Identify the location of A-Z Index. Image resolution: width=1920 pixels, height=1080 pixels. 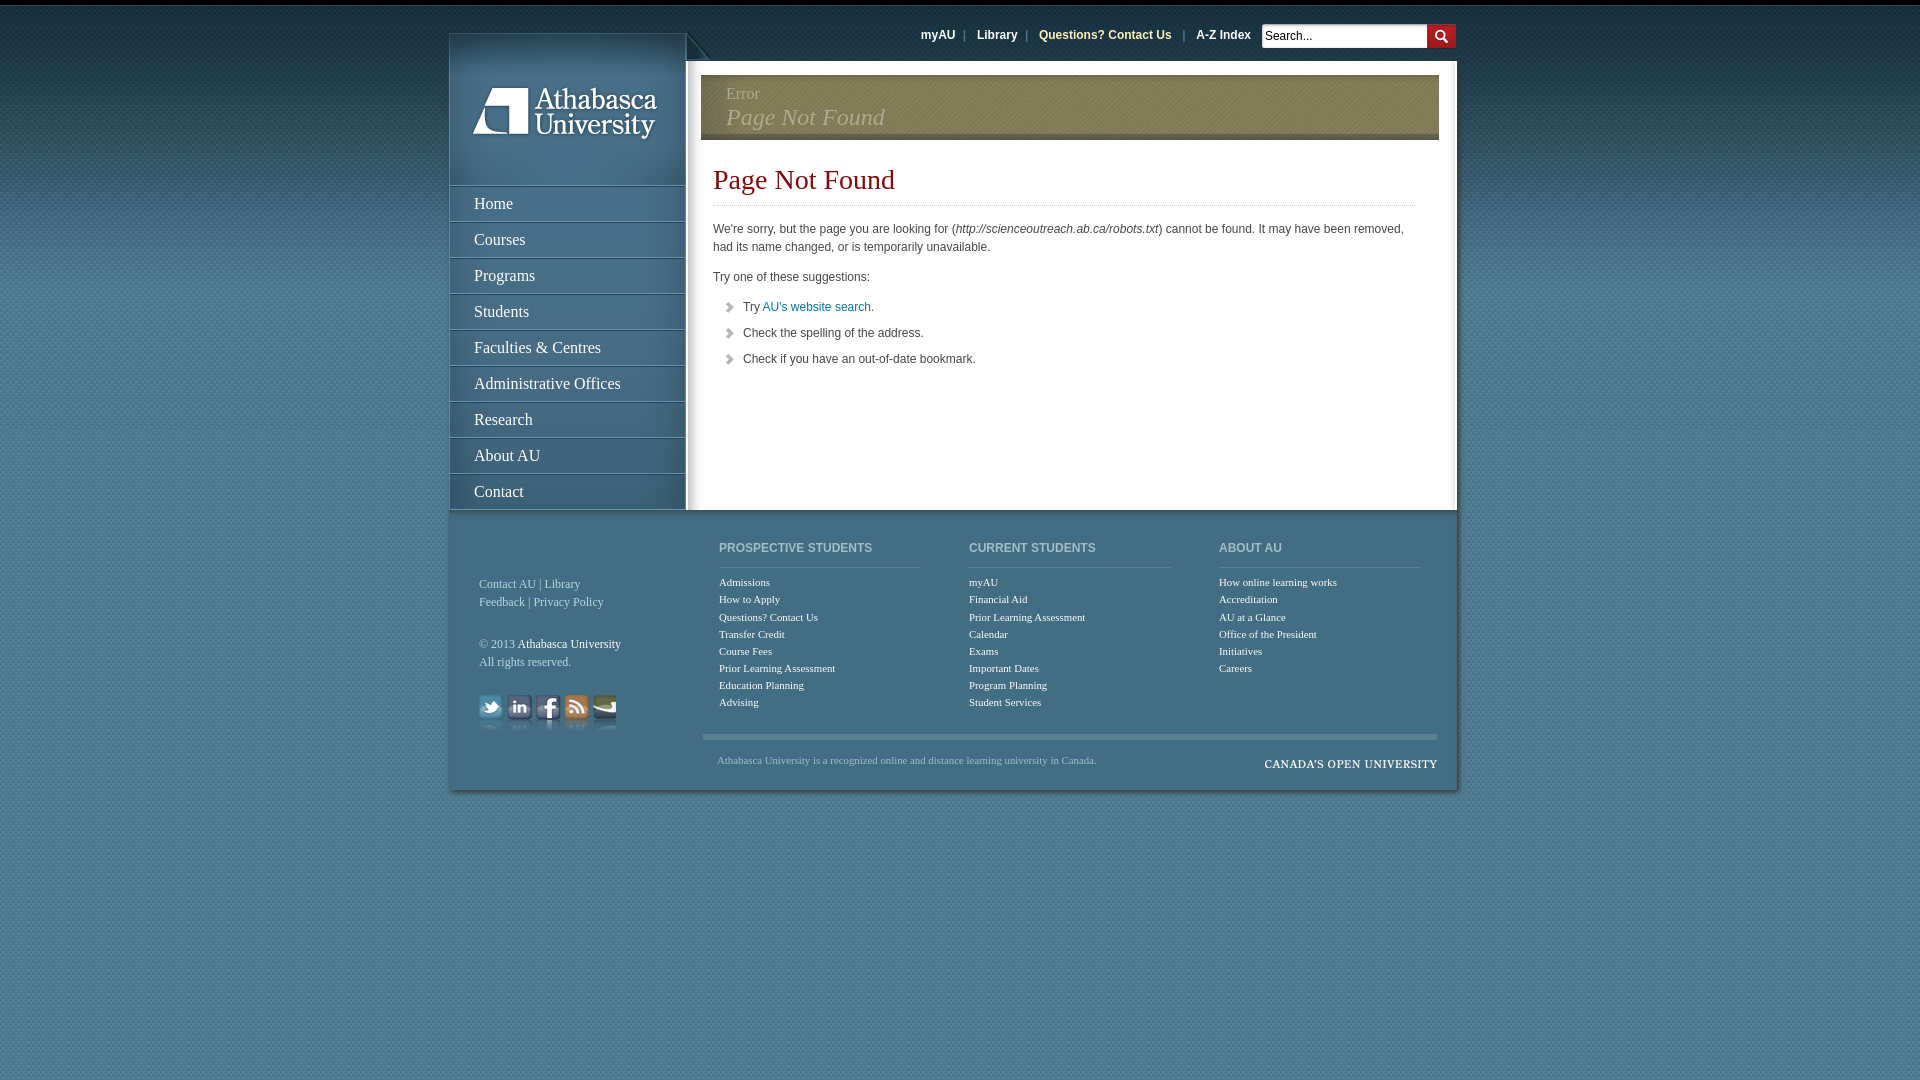
(1224, 35).